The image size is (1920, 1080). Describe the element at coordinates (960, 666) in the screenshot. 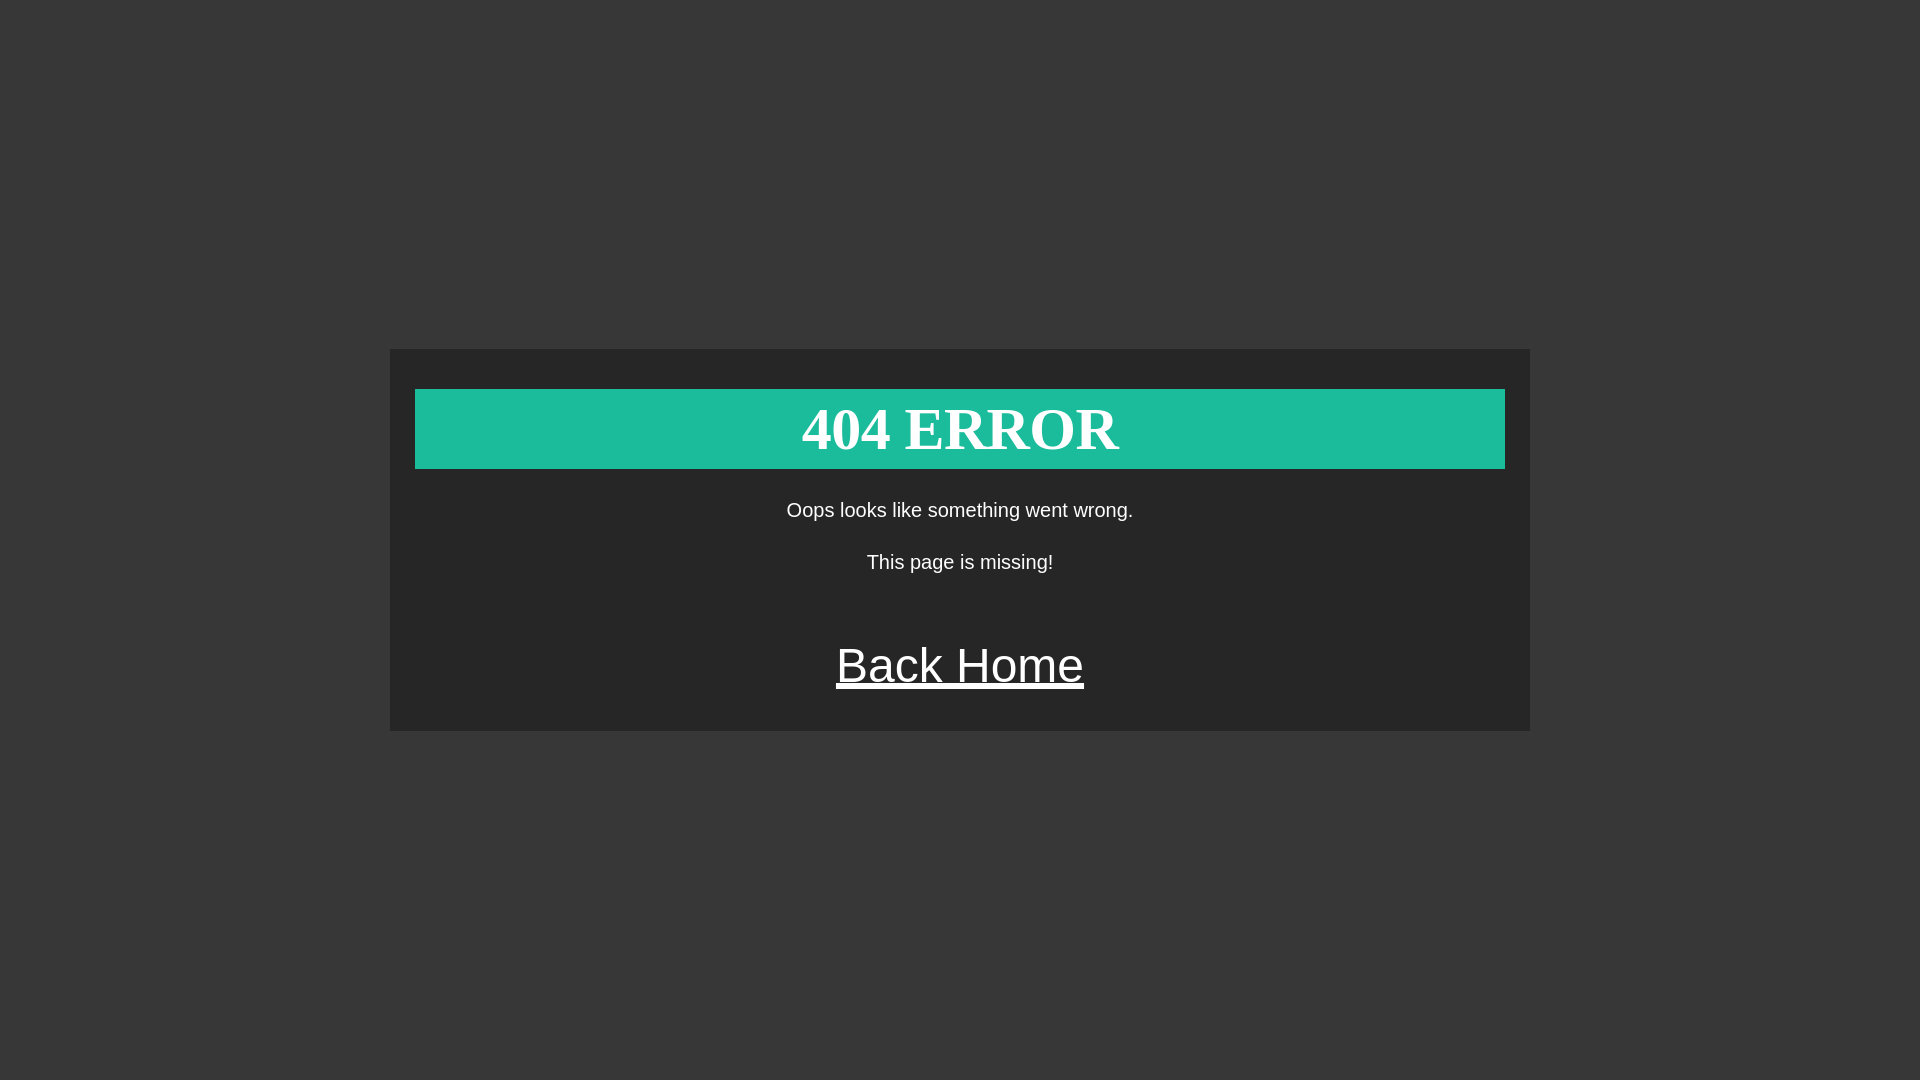

I see `Back Home` at that location.